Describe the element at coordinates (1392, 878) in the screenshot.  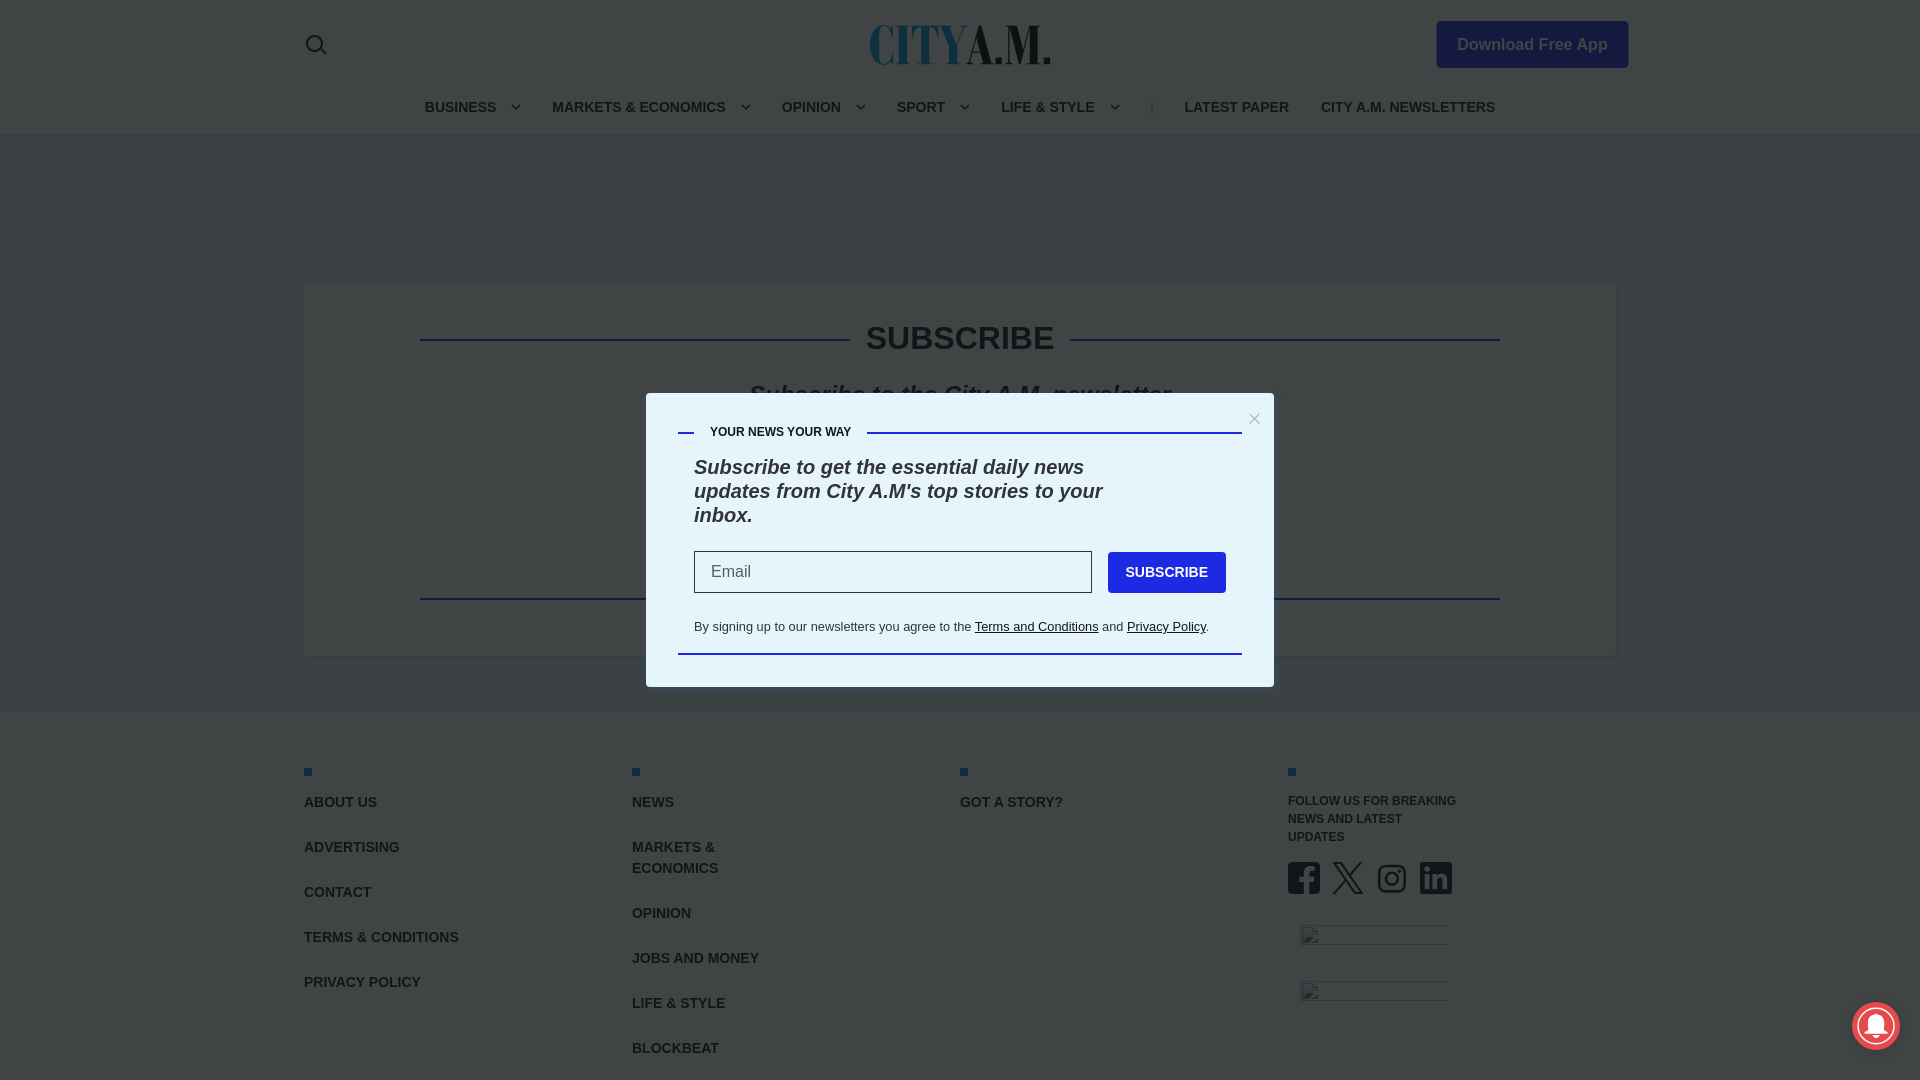
I see `INSTAGRAM` at that location.